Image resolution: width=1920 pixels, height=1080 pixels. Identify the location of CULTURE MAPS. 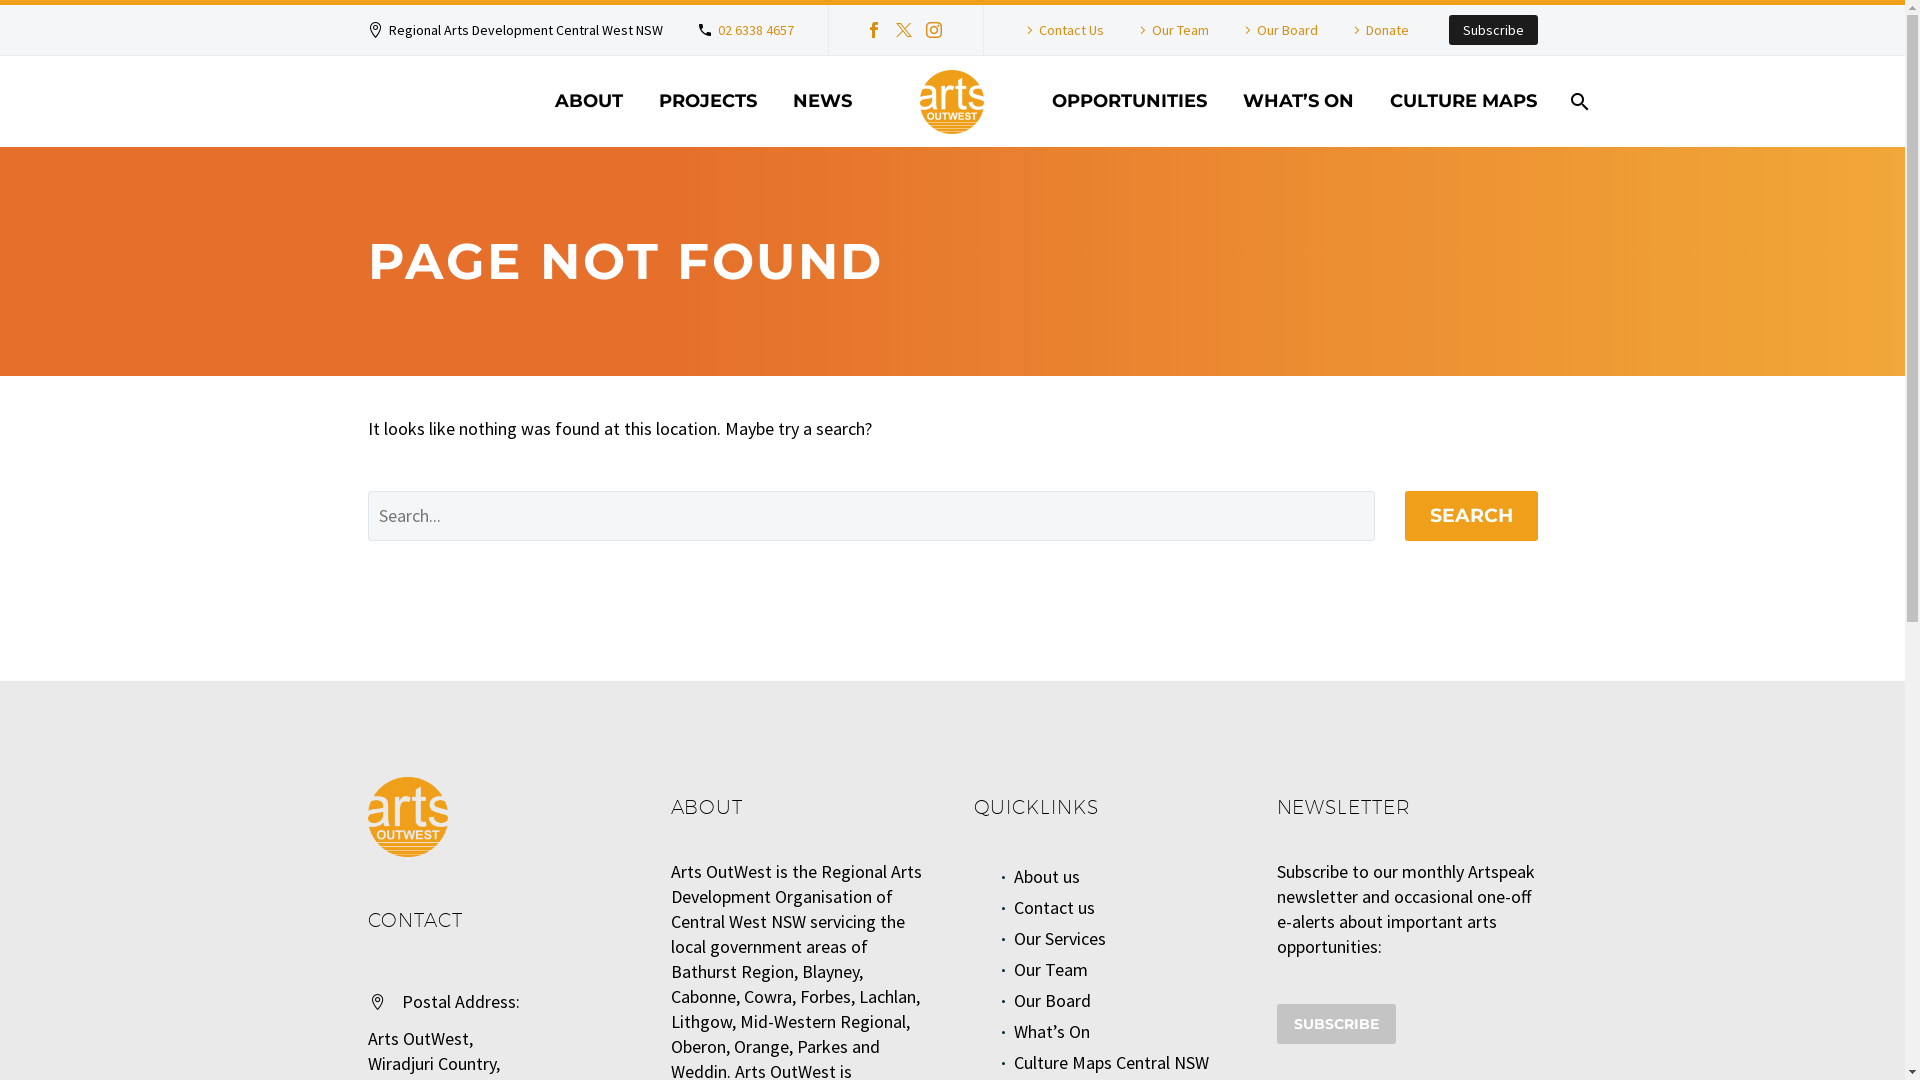
(1464, 102).